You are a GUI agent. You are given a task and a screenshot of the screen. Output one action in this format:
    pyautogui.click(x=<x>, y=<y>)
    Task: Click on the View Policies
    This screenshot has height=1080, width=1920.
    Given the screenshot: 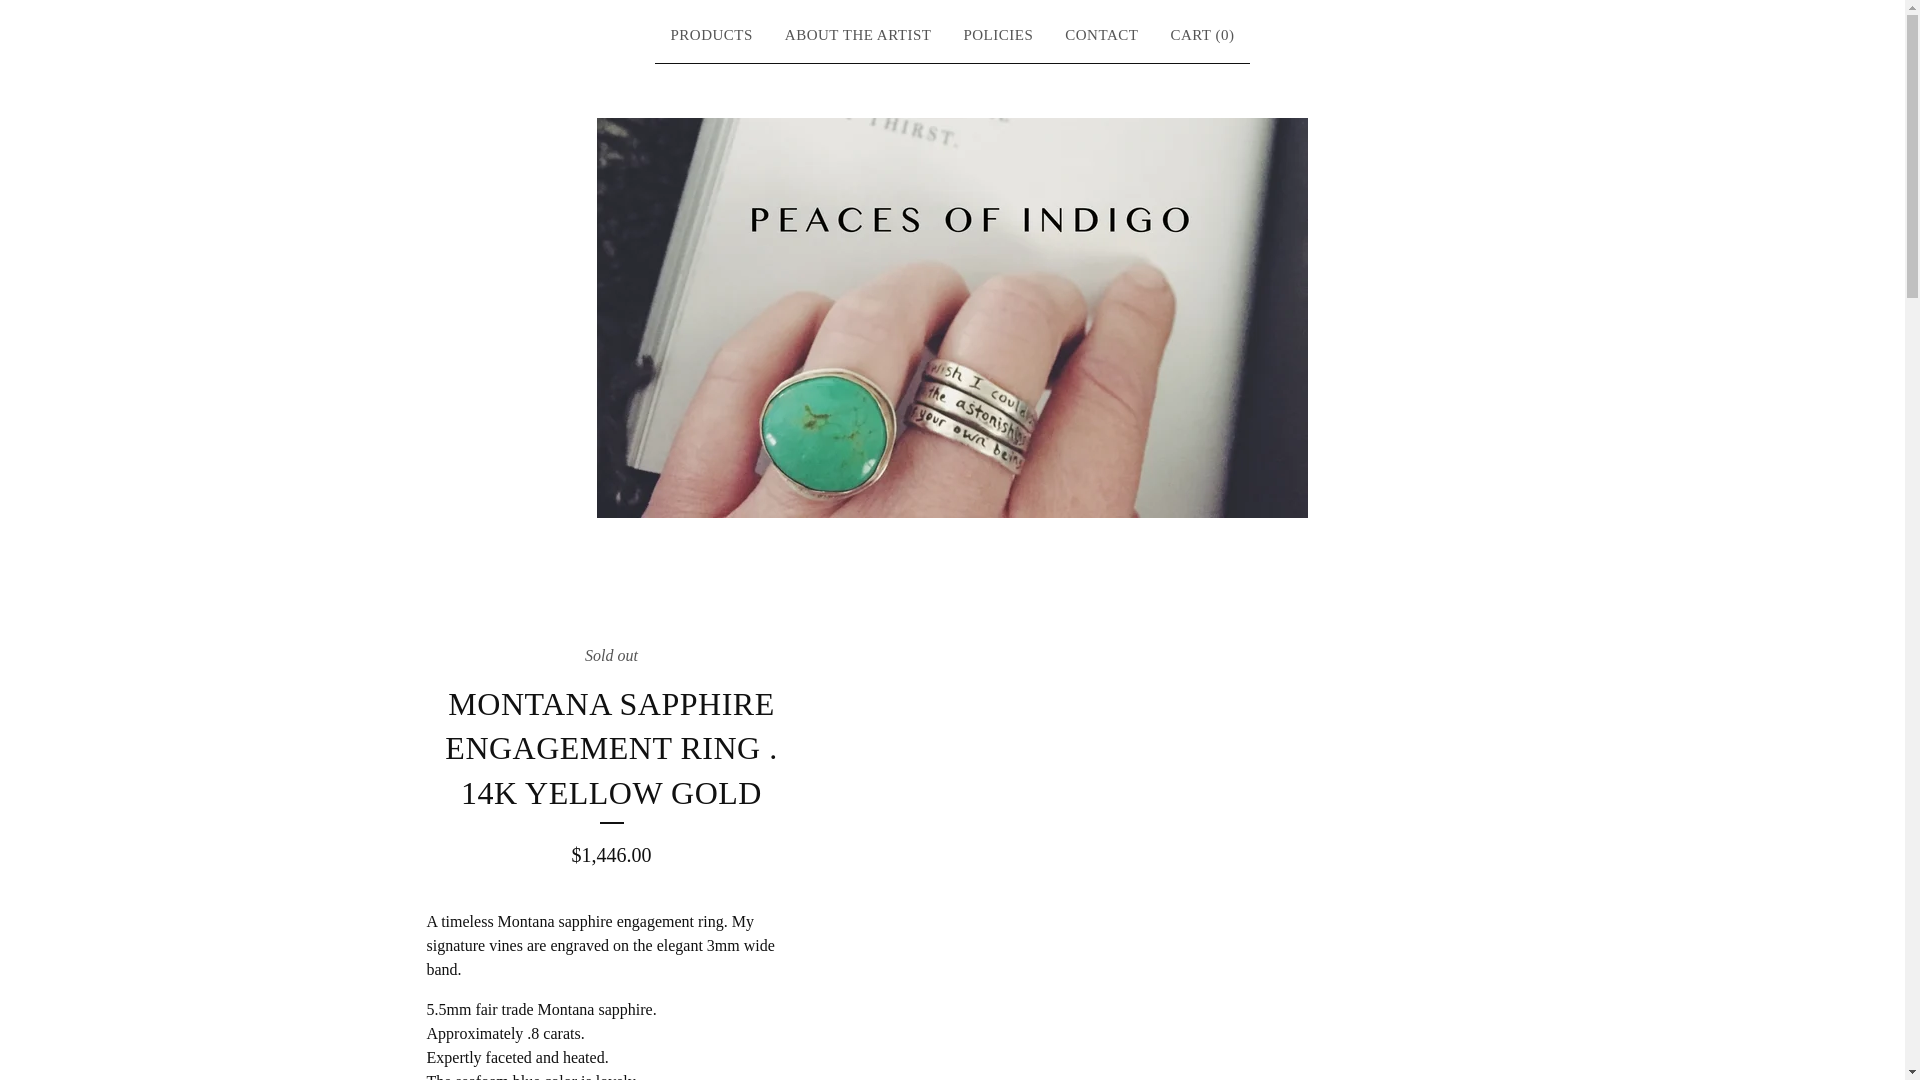 What is the action you would take?
    pyautogui.click(x=997, y=36)
    